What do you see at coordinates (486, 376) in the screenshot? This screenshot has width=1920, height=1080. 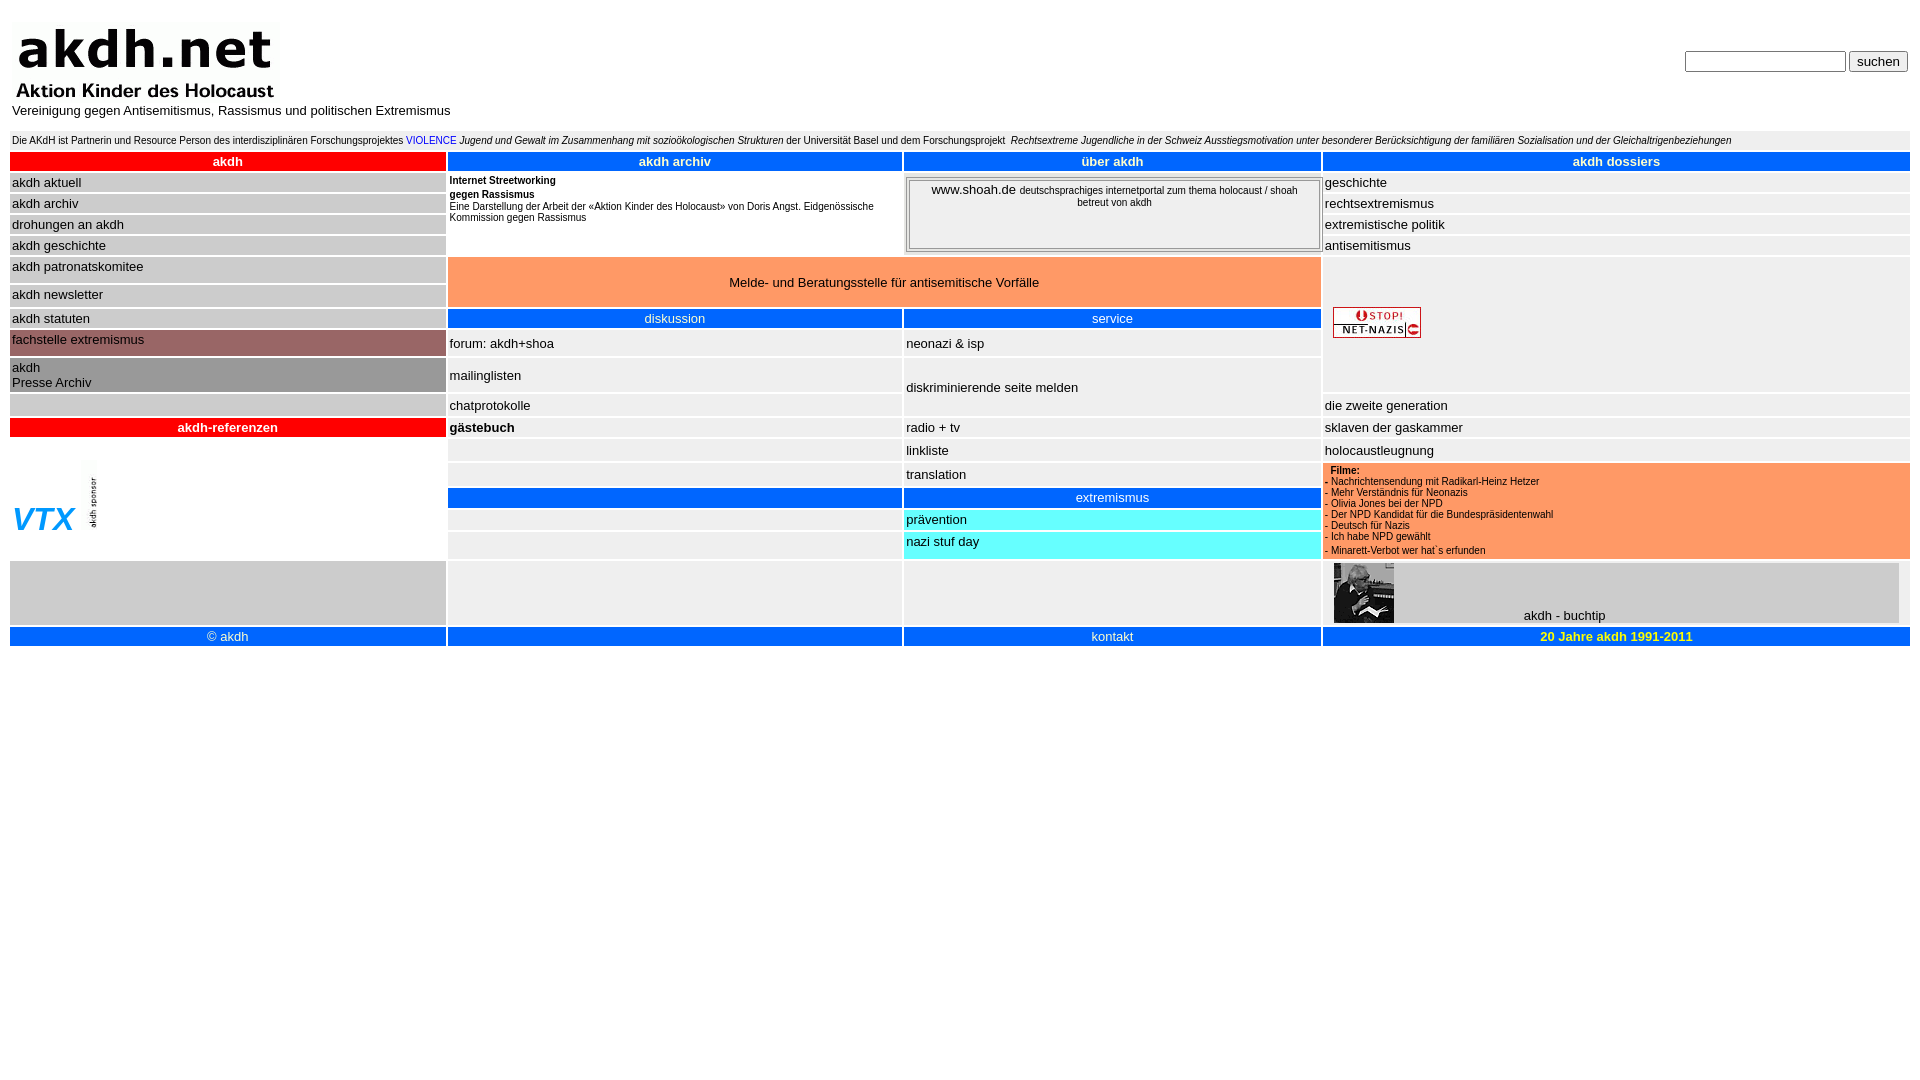 I see `mailinglisten` at bounding box center [486, 376].